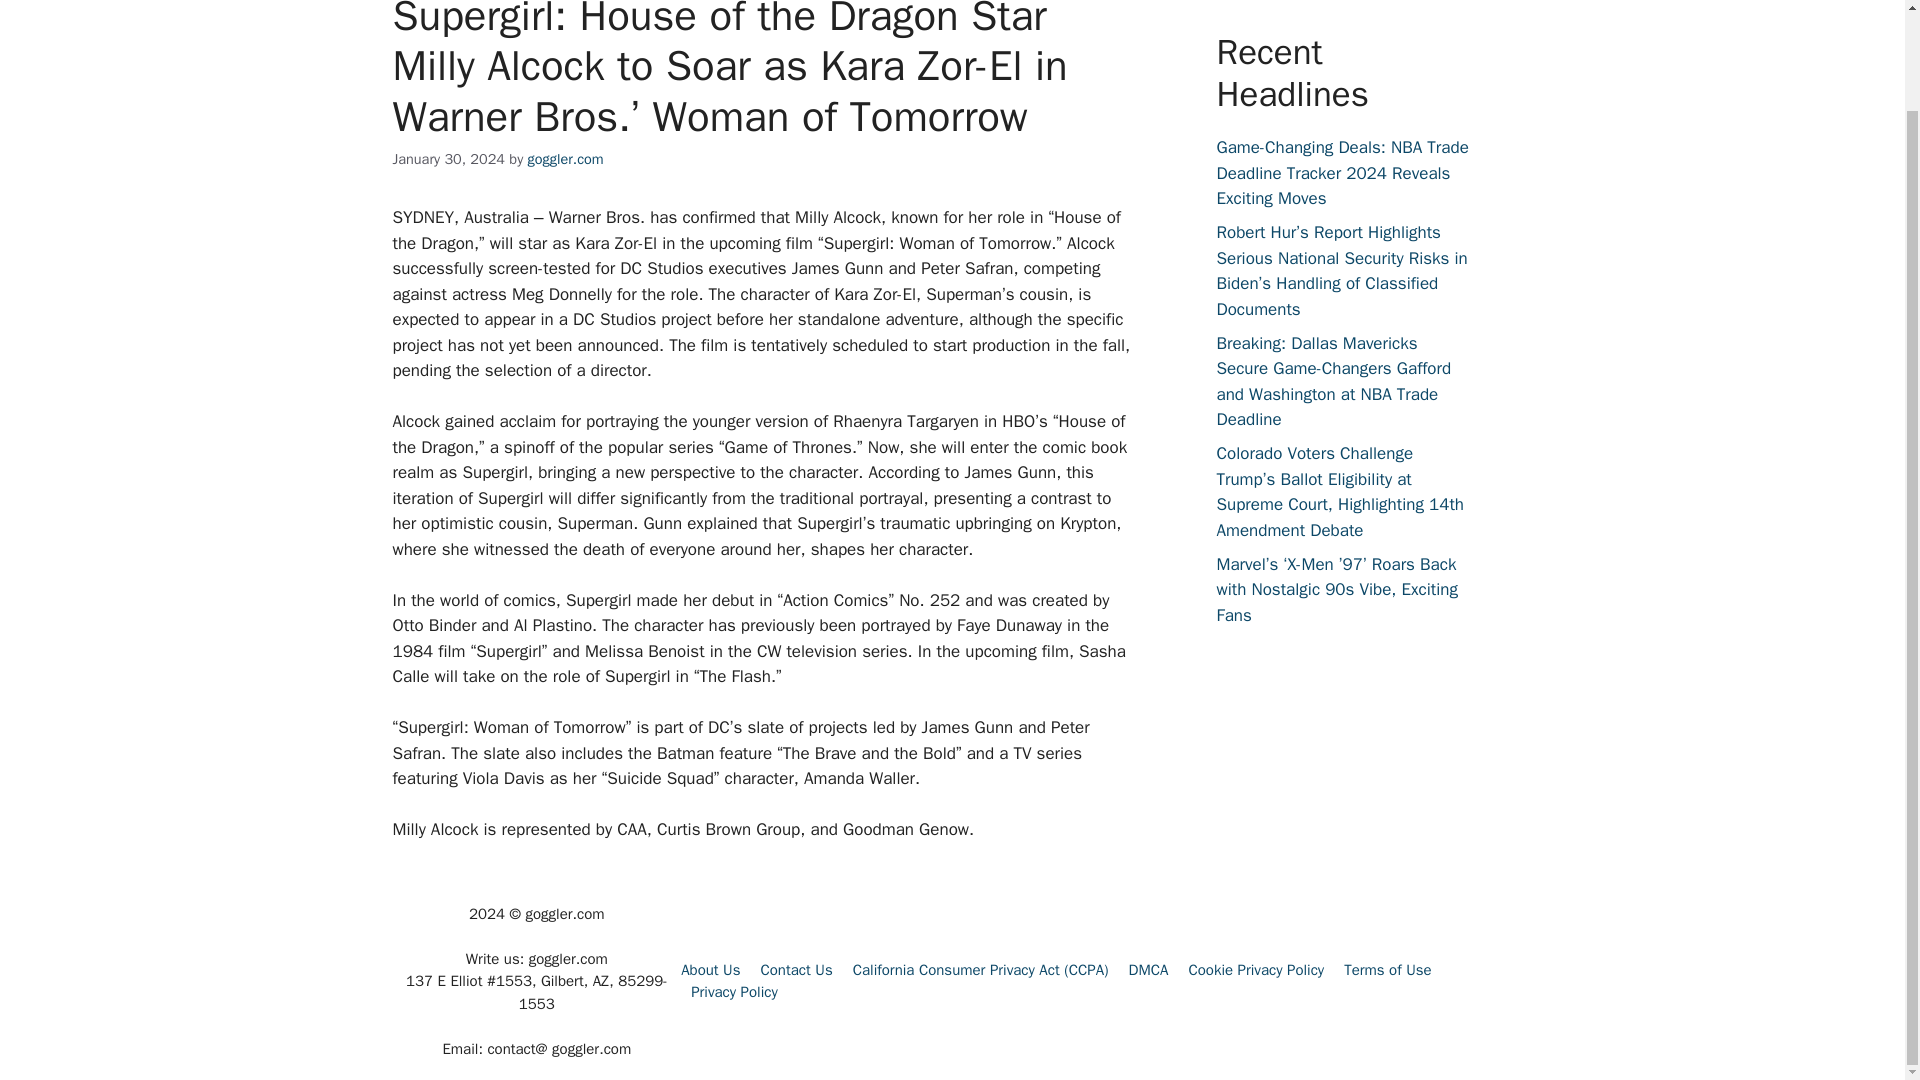 This screenshot has height=1080, width=1920. Describe the element at coordinates (566, 159) in the screenshot. I see `View all posts by goggler.com` at that location.